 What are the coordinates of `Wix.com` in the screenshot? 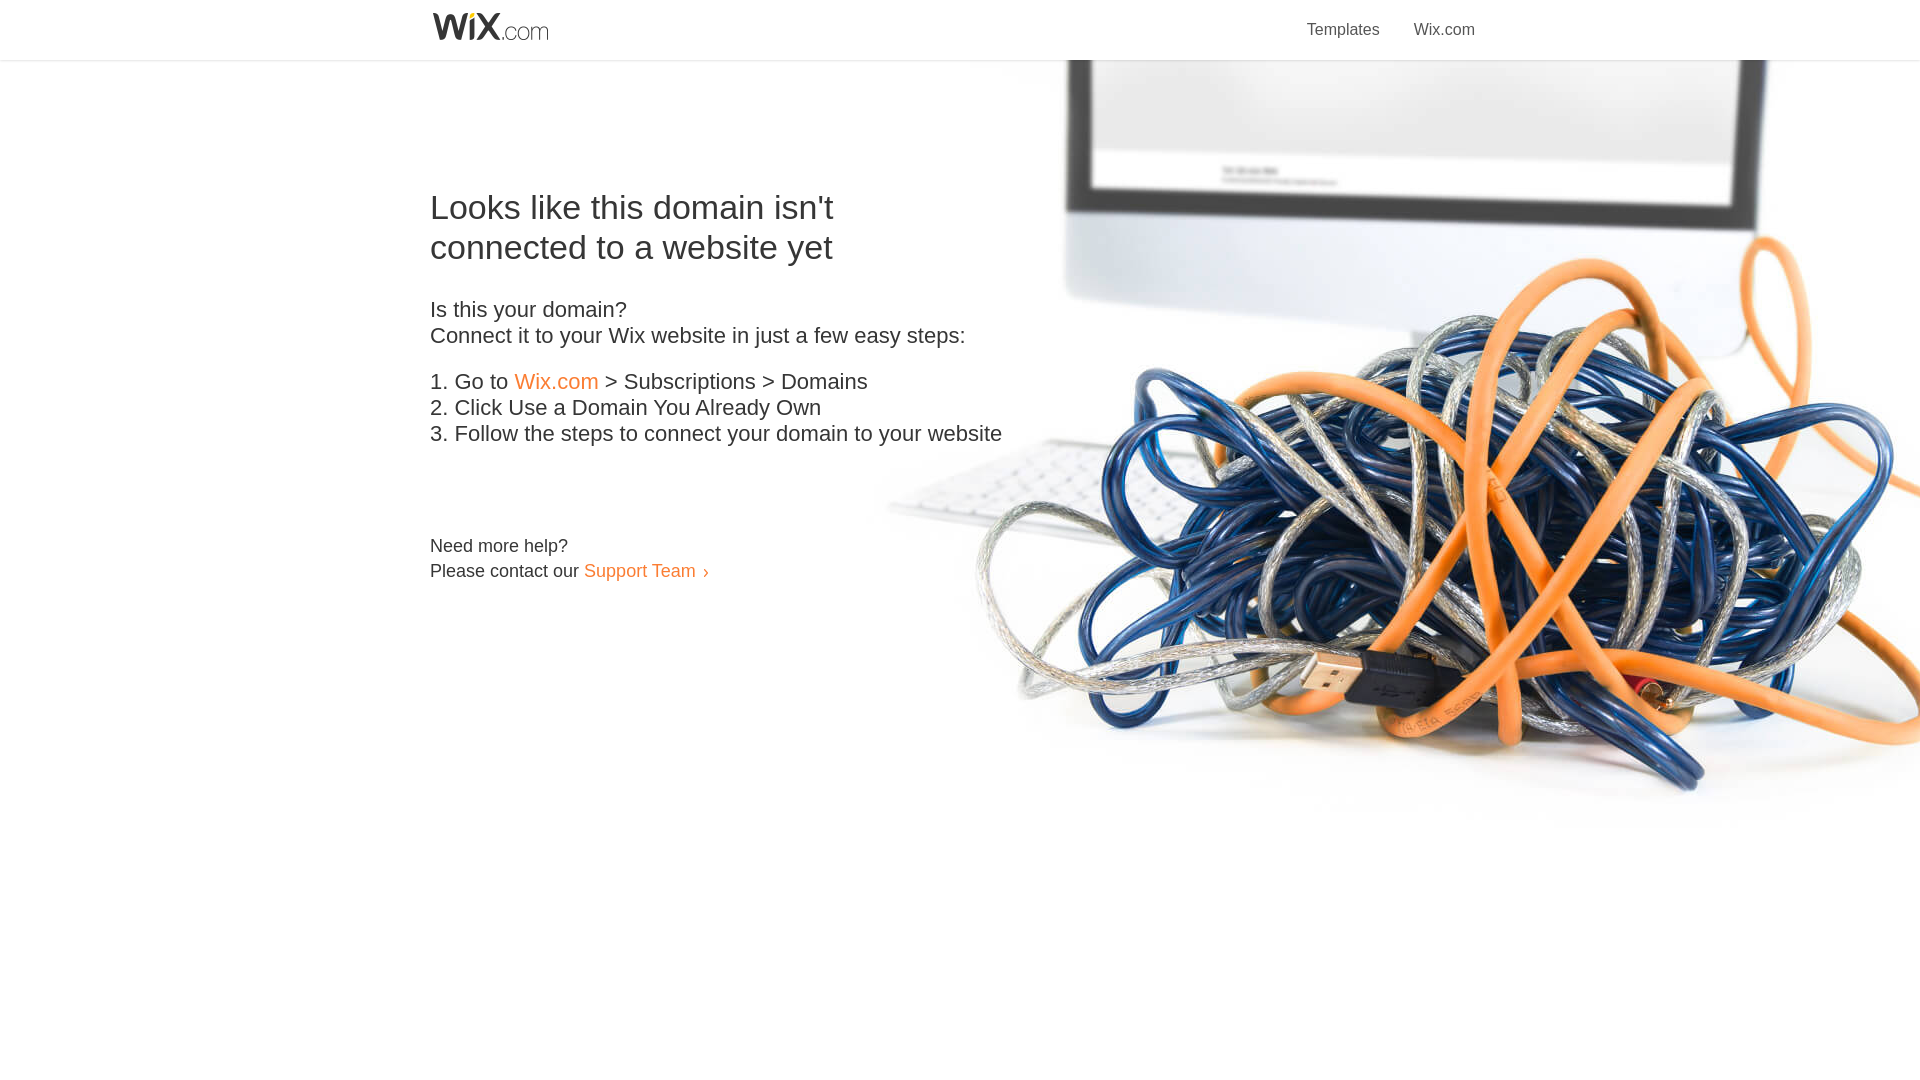 It's located at (1444, 18).